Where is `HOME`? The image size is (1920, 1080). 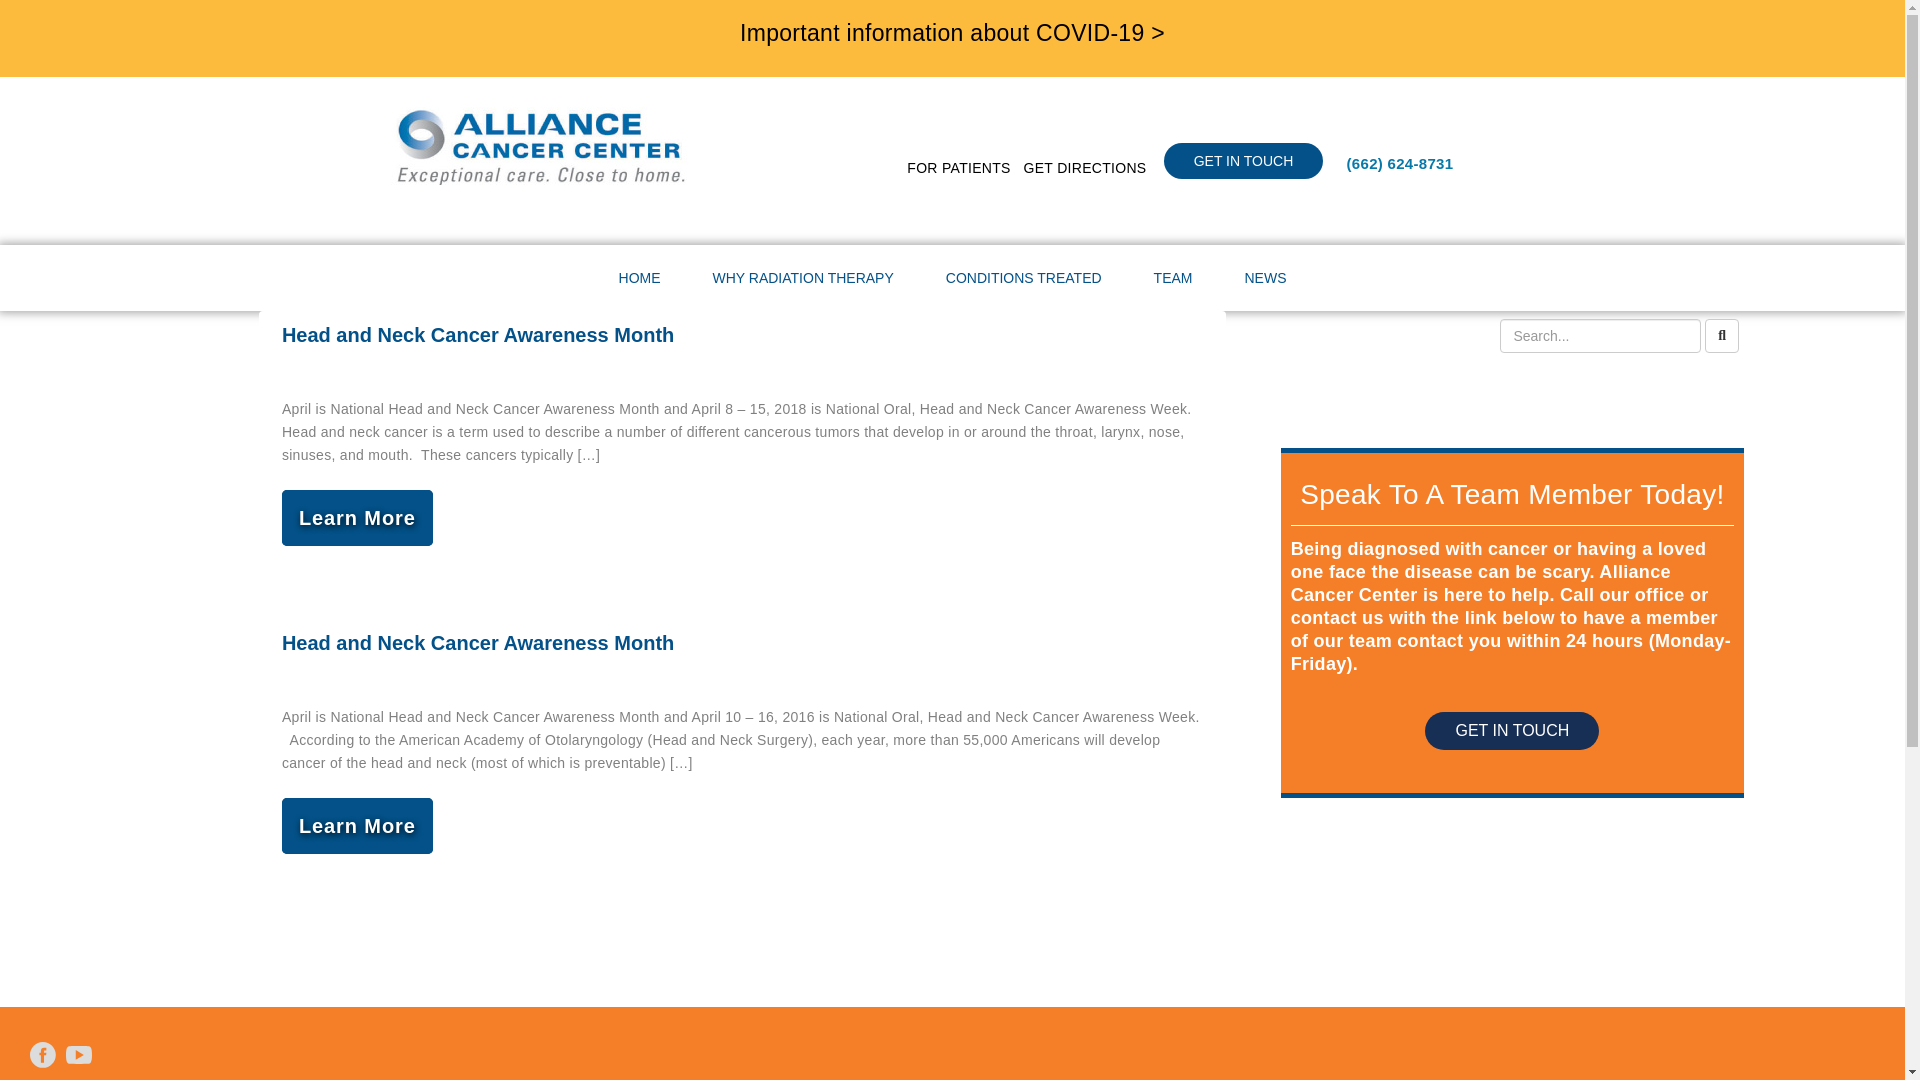 HOME is located at coordinates (640, 278).